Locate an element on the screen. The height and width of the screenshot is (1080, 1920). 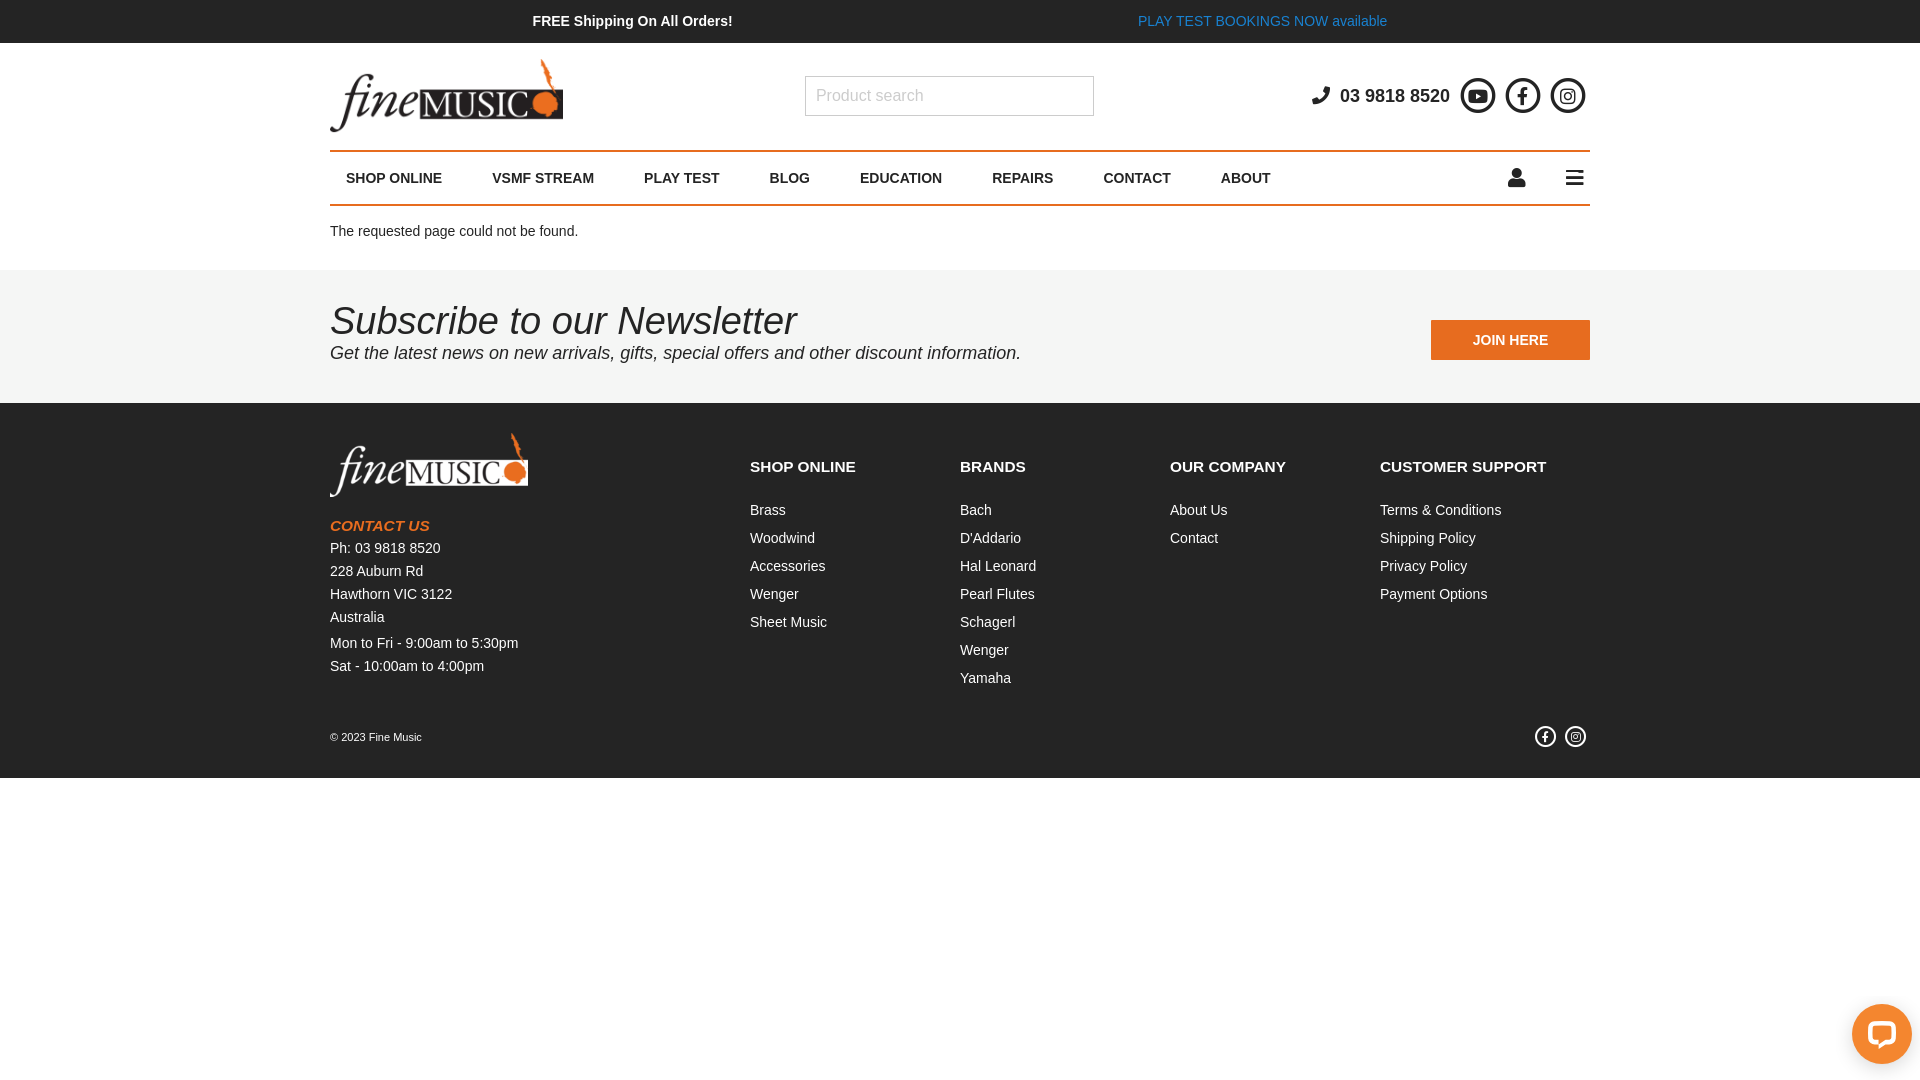
BLOG is located at coordinates (790, 178).